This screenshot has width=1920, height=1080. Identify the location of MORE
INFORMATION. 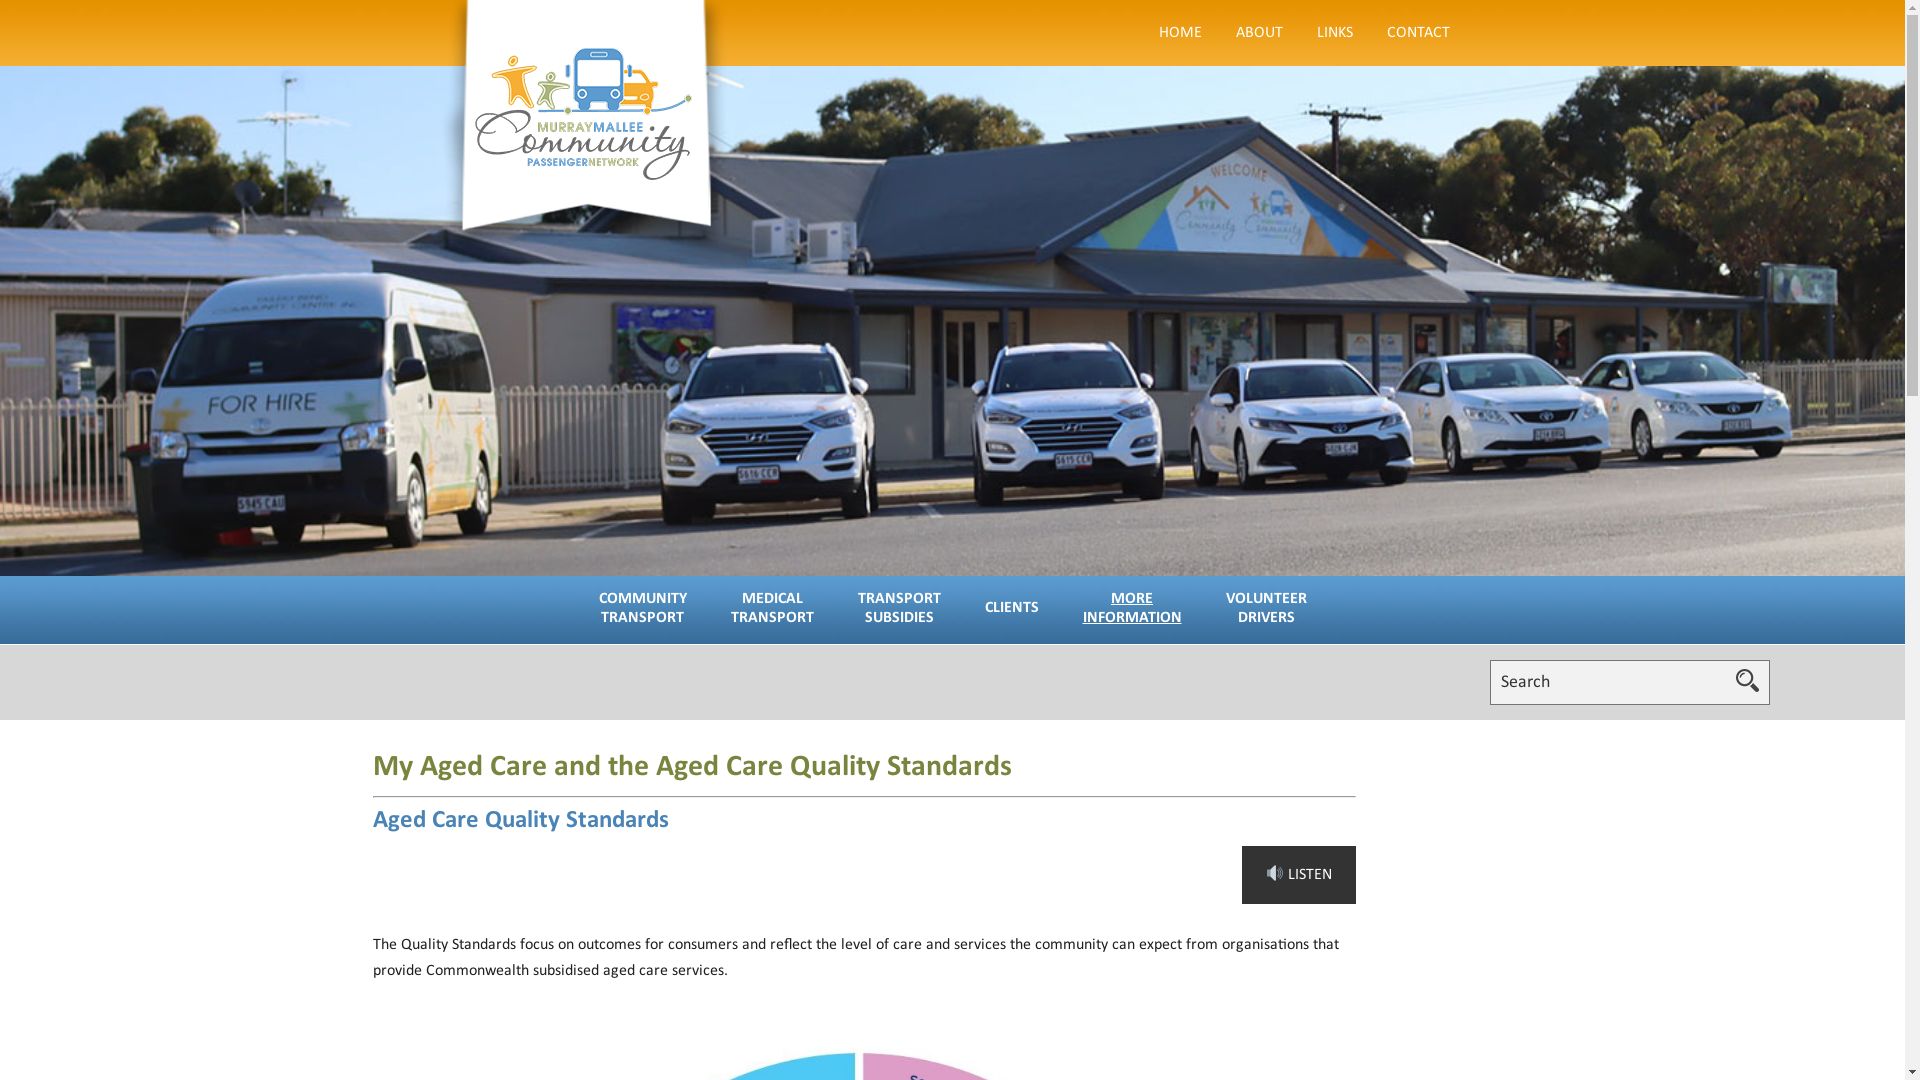
(1132, 608).